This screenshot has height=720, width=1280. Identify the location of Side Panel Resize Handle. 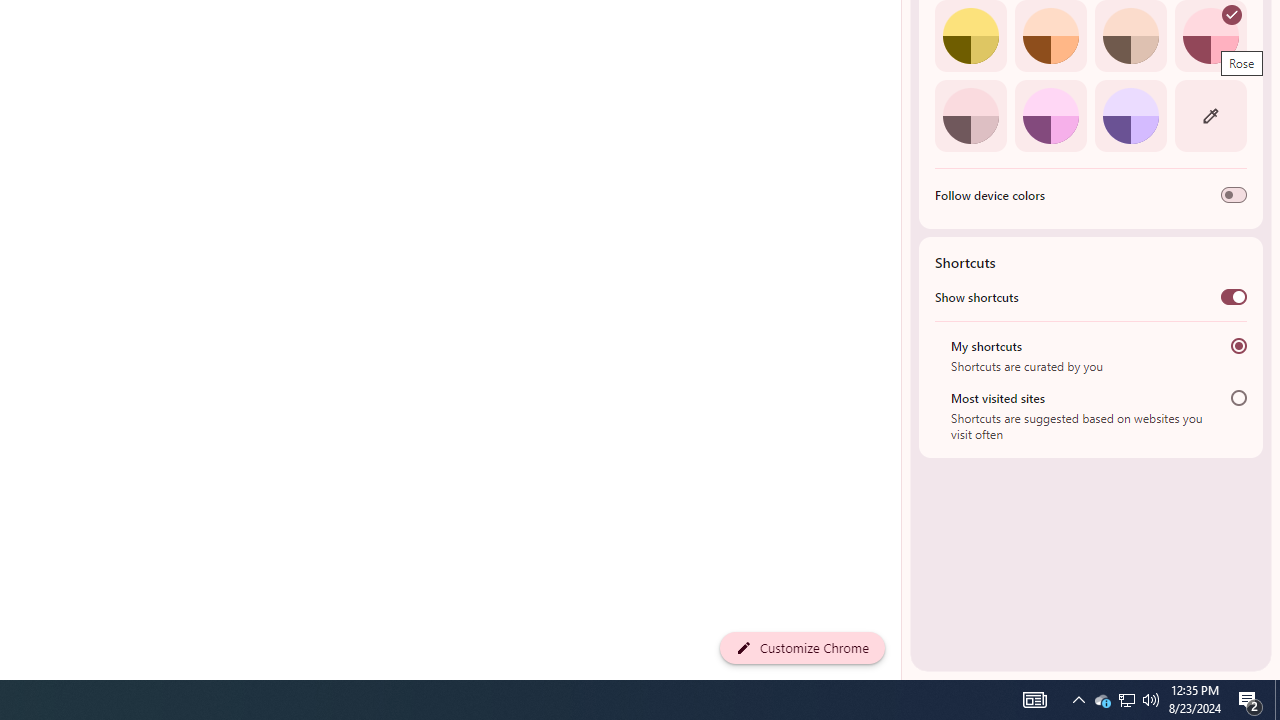
(905, 40).